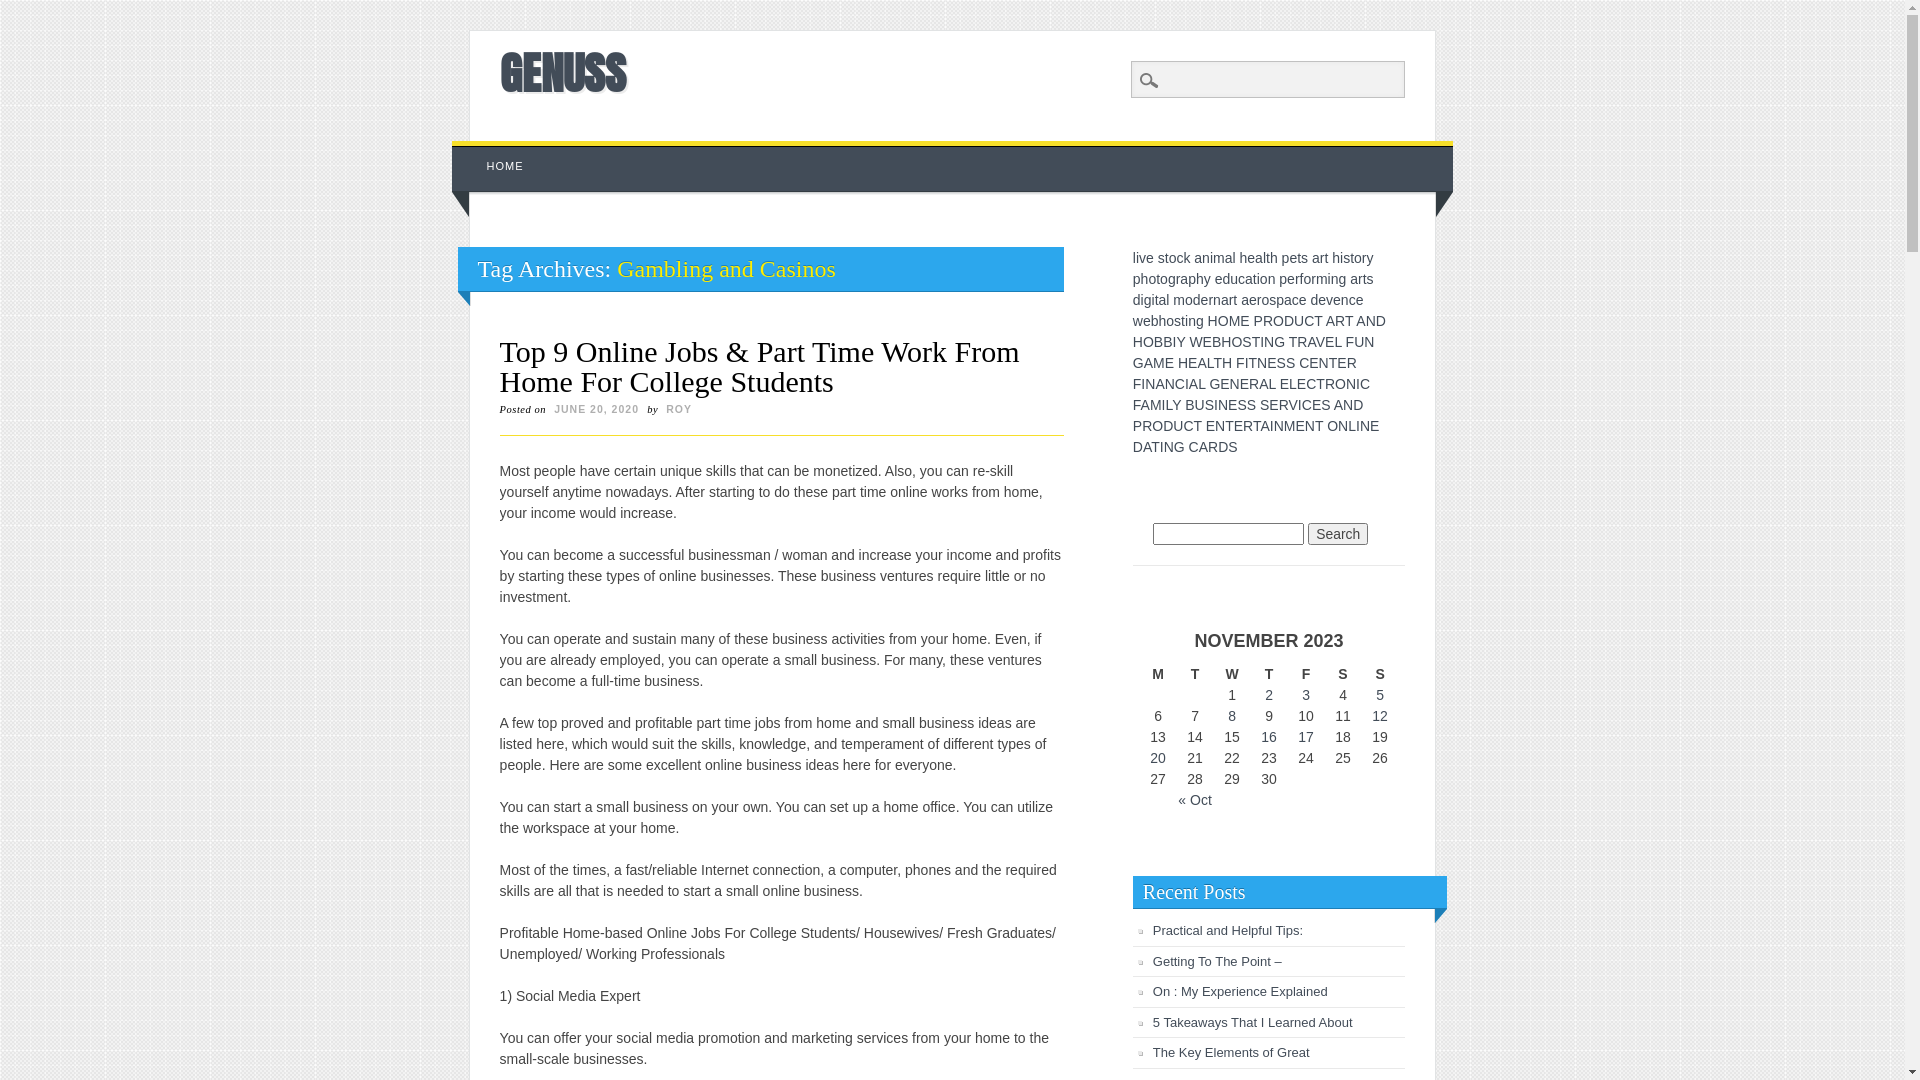 This screenshot has height=1080, width=1920. What do you see at coordinates (1197, 300) in the screenshot?
I see `d` at bounding box center [1197, 300].